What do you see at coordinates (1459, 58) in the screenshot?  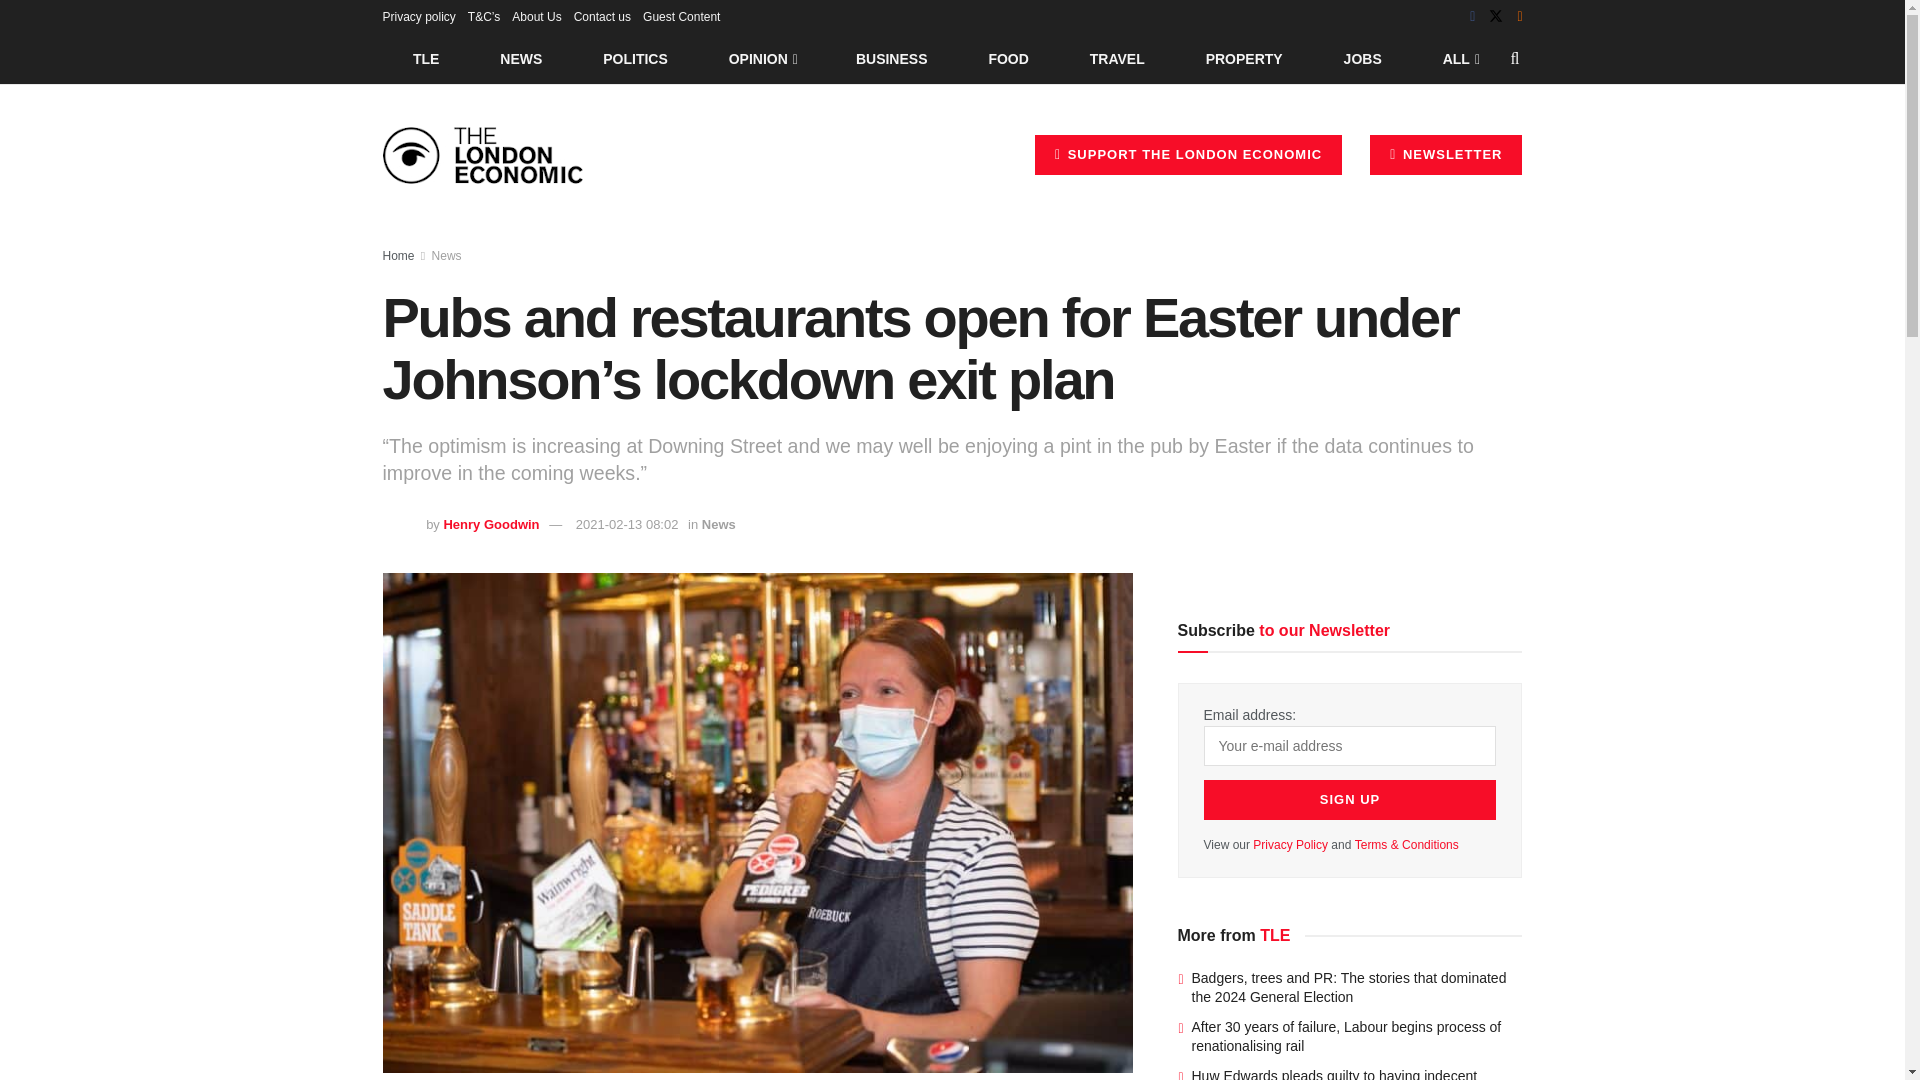 I see `ALL` at bounding box center [1459, 58].